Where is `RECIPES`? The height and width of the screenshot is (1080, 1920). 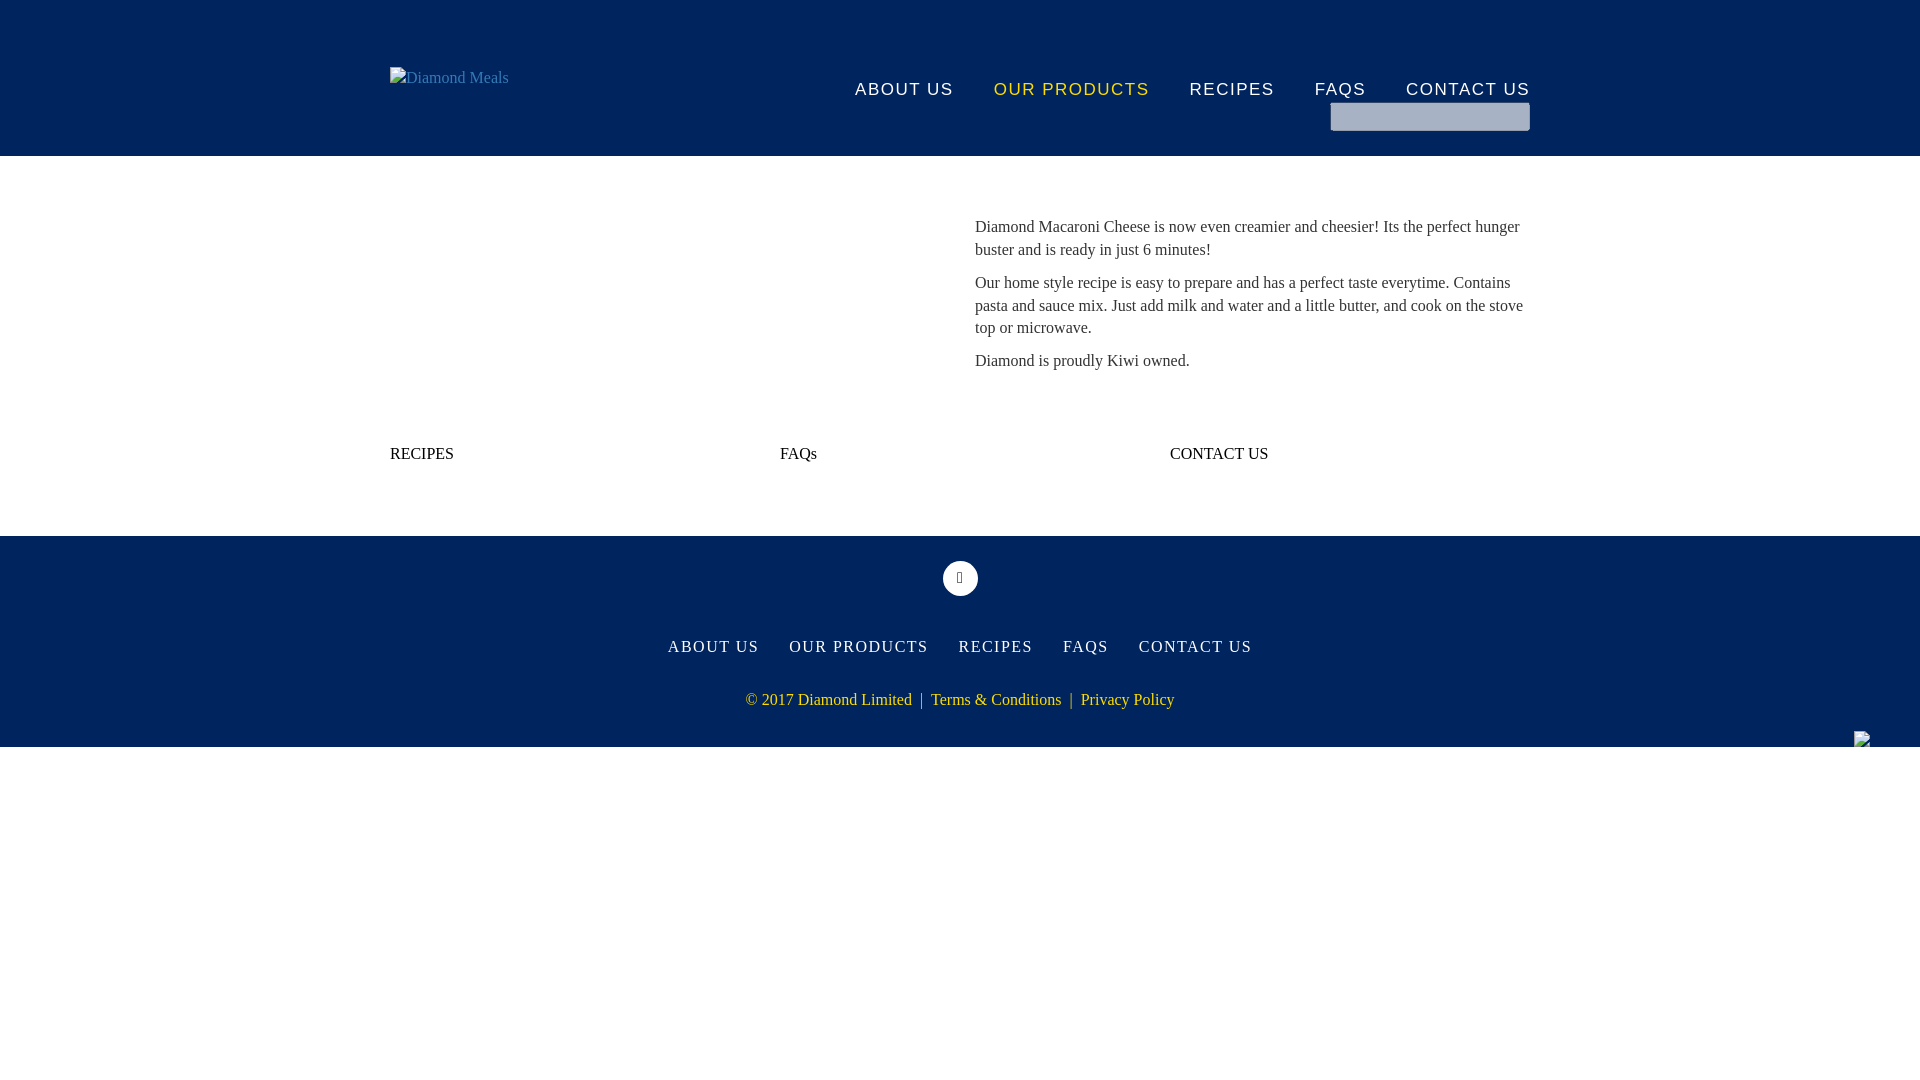 RECIPES is located at coordinates (995, 647).